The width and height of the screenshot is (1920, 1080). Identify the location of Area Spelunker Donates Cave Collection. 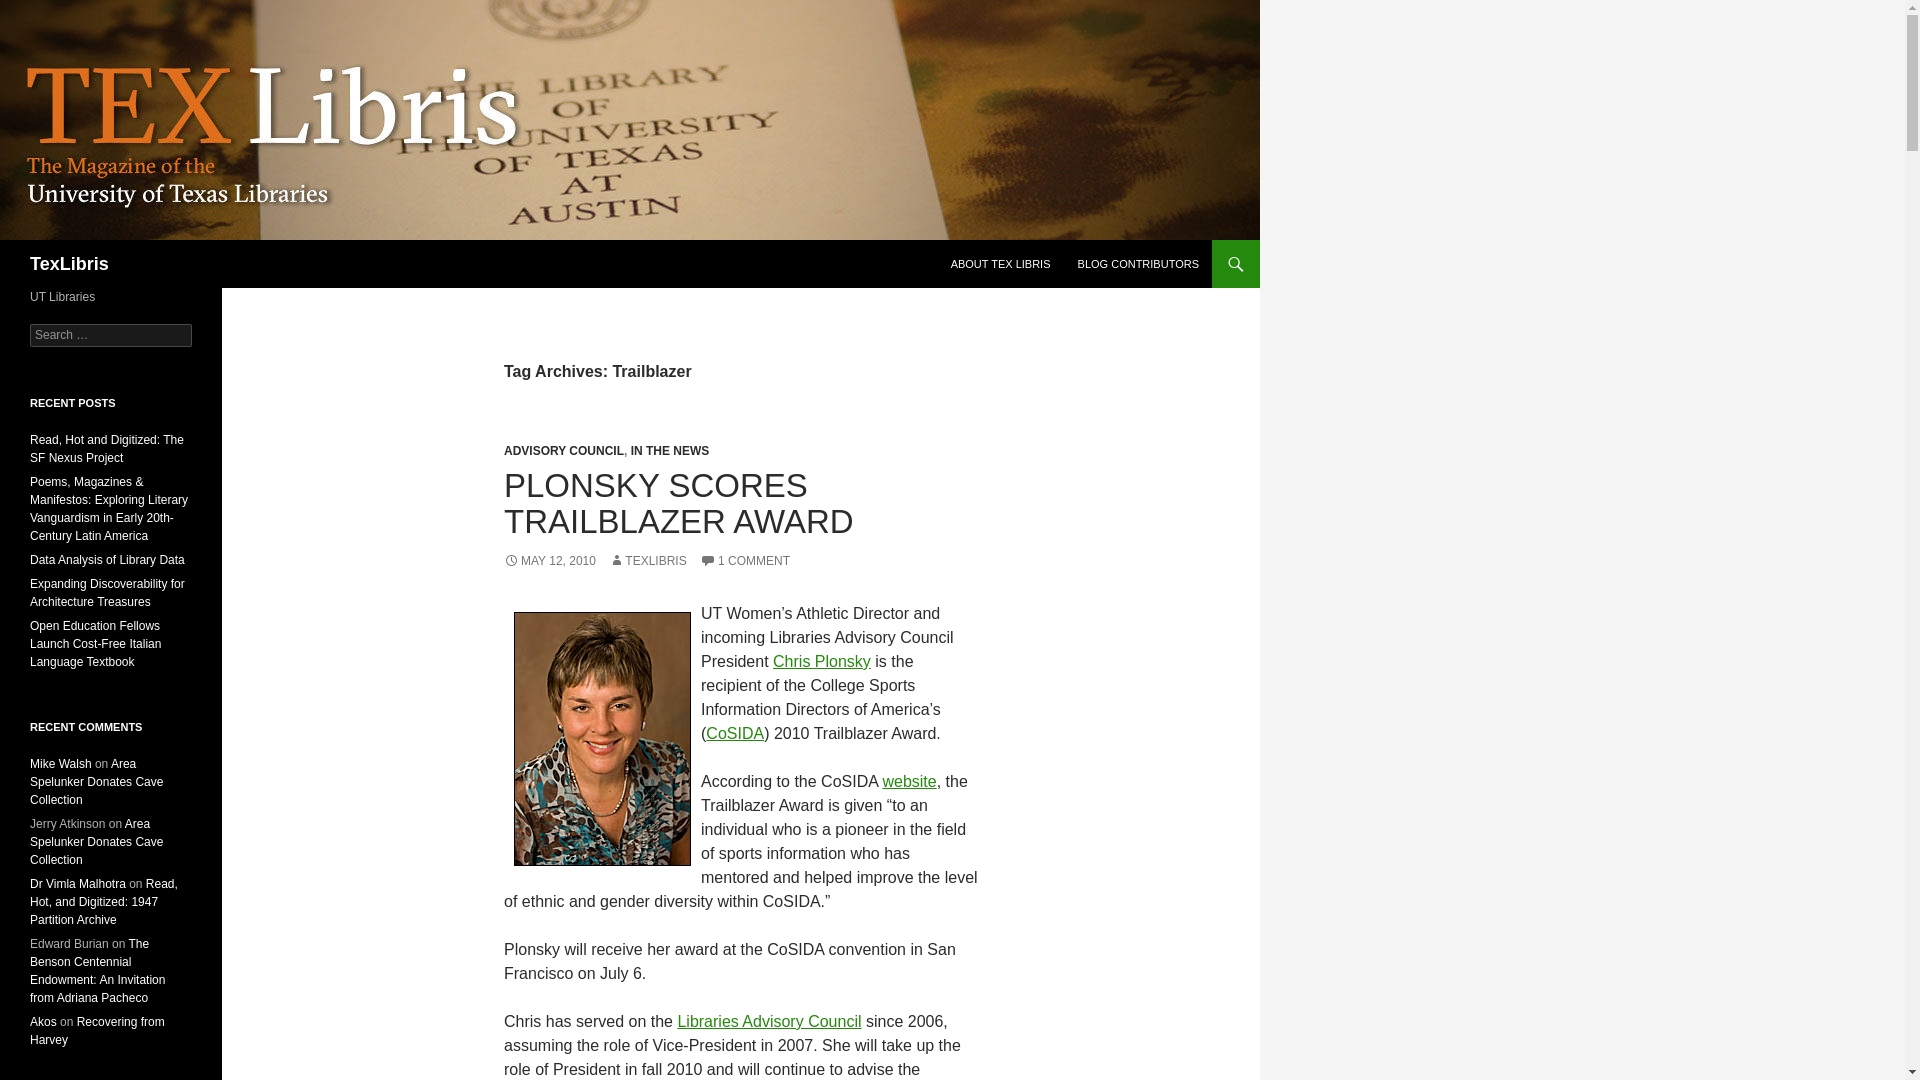
(96, 842).